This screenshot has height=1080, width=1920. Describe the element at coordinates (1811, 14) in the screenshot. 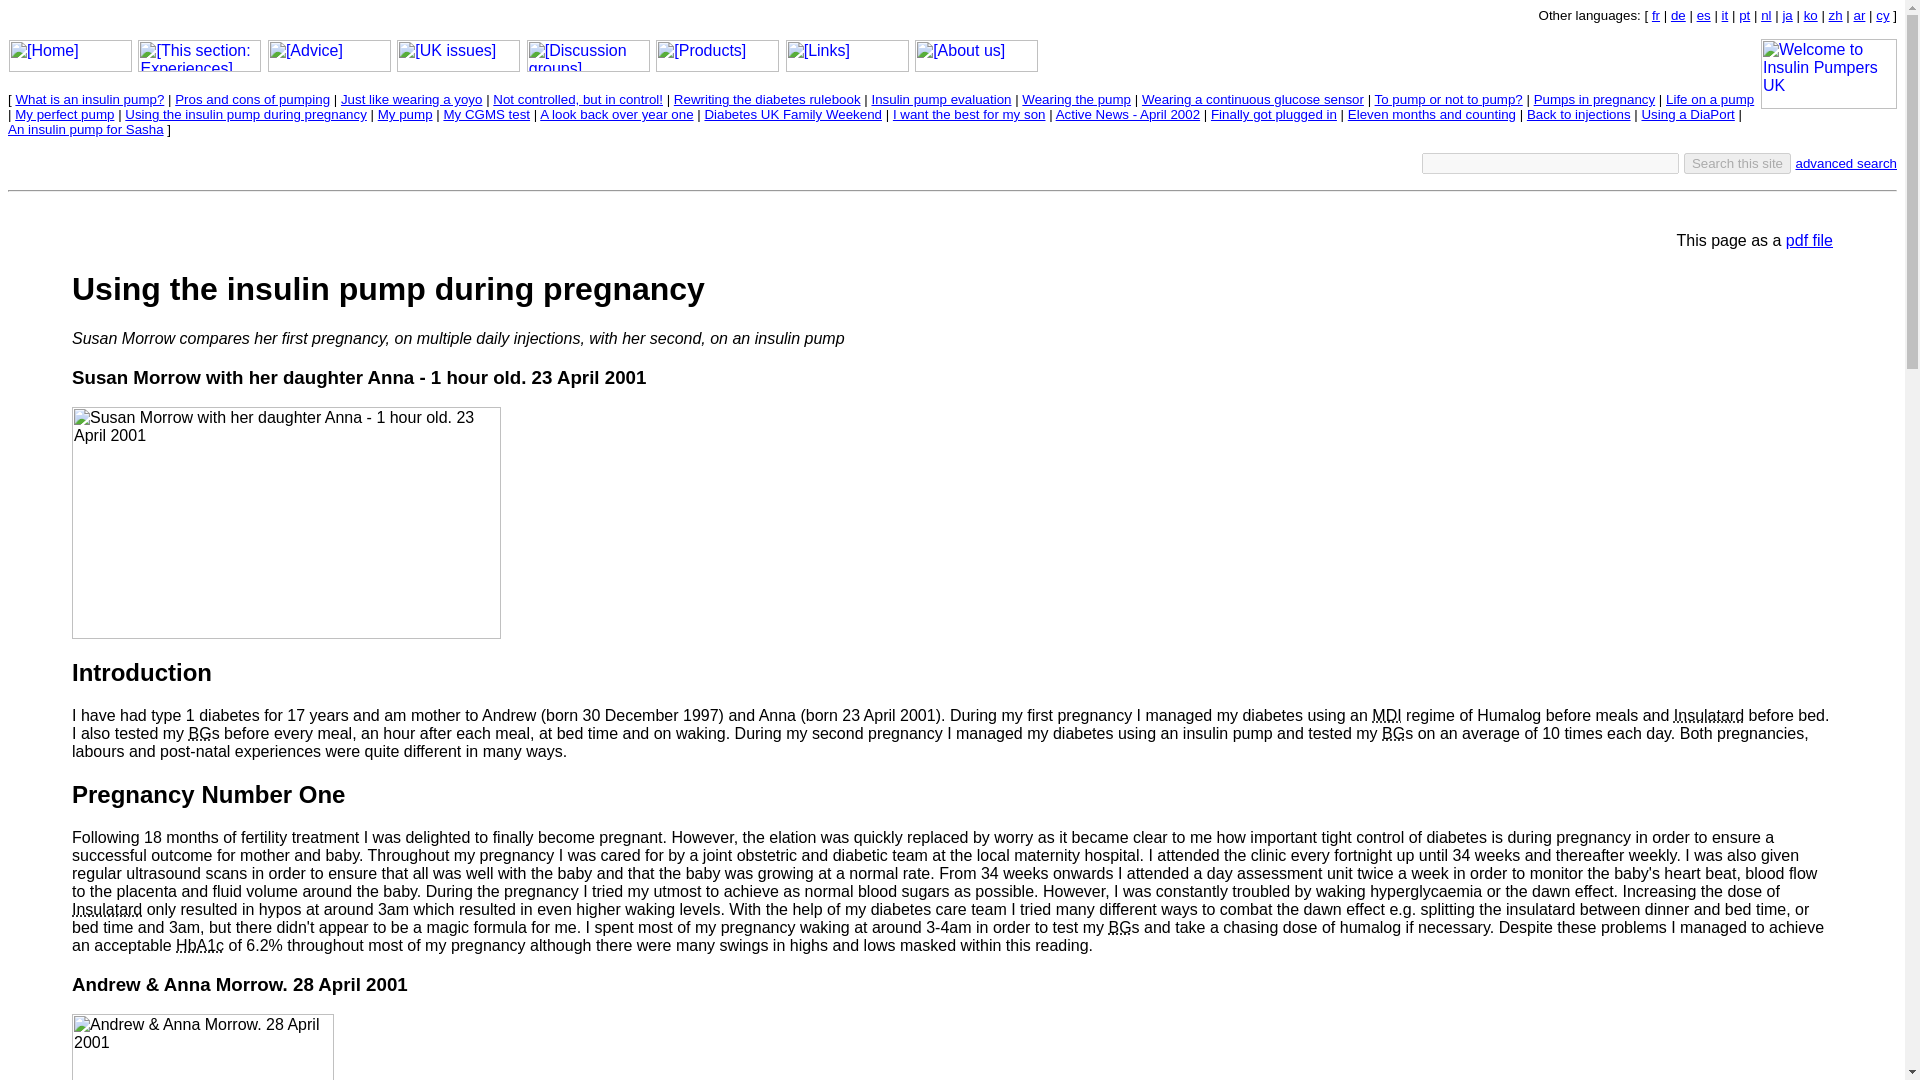

I see `ko` at that location.